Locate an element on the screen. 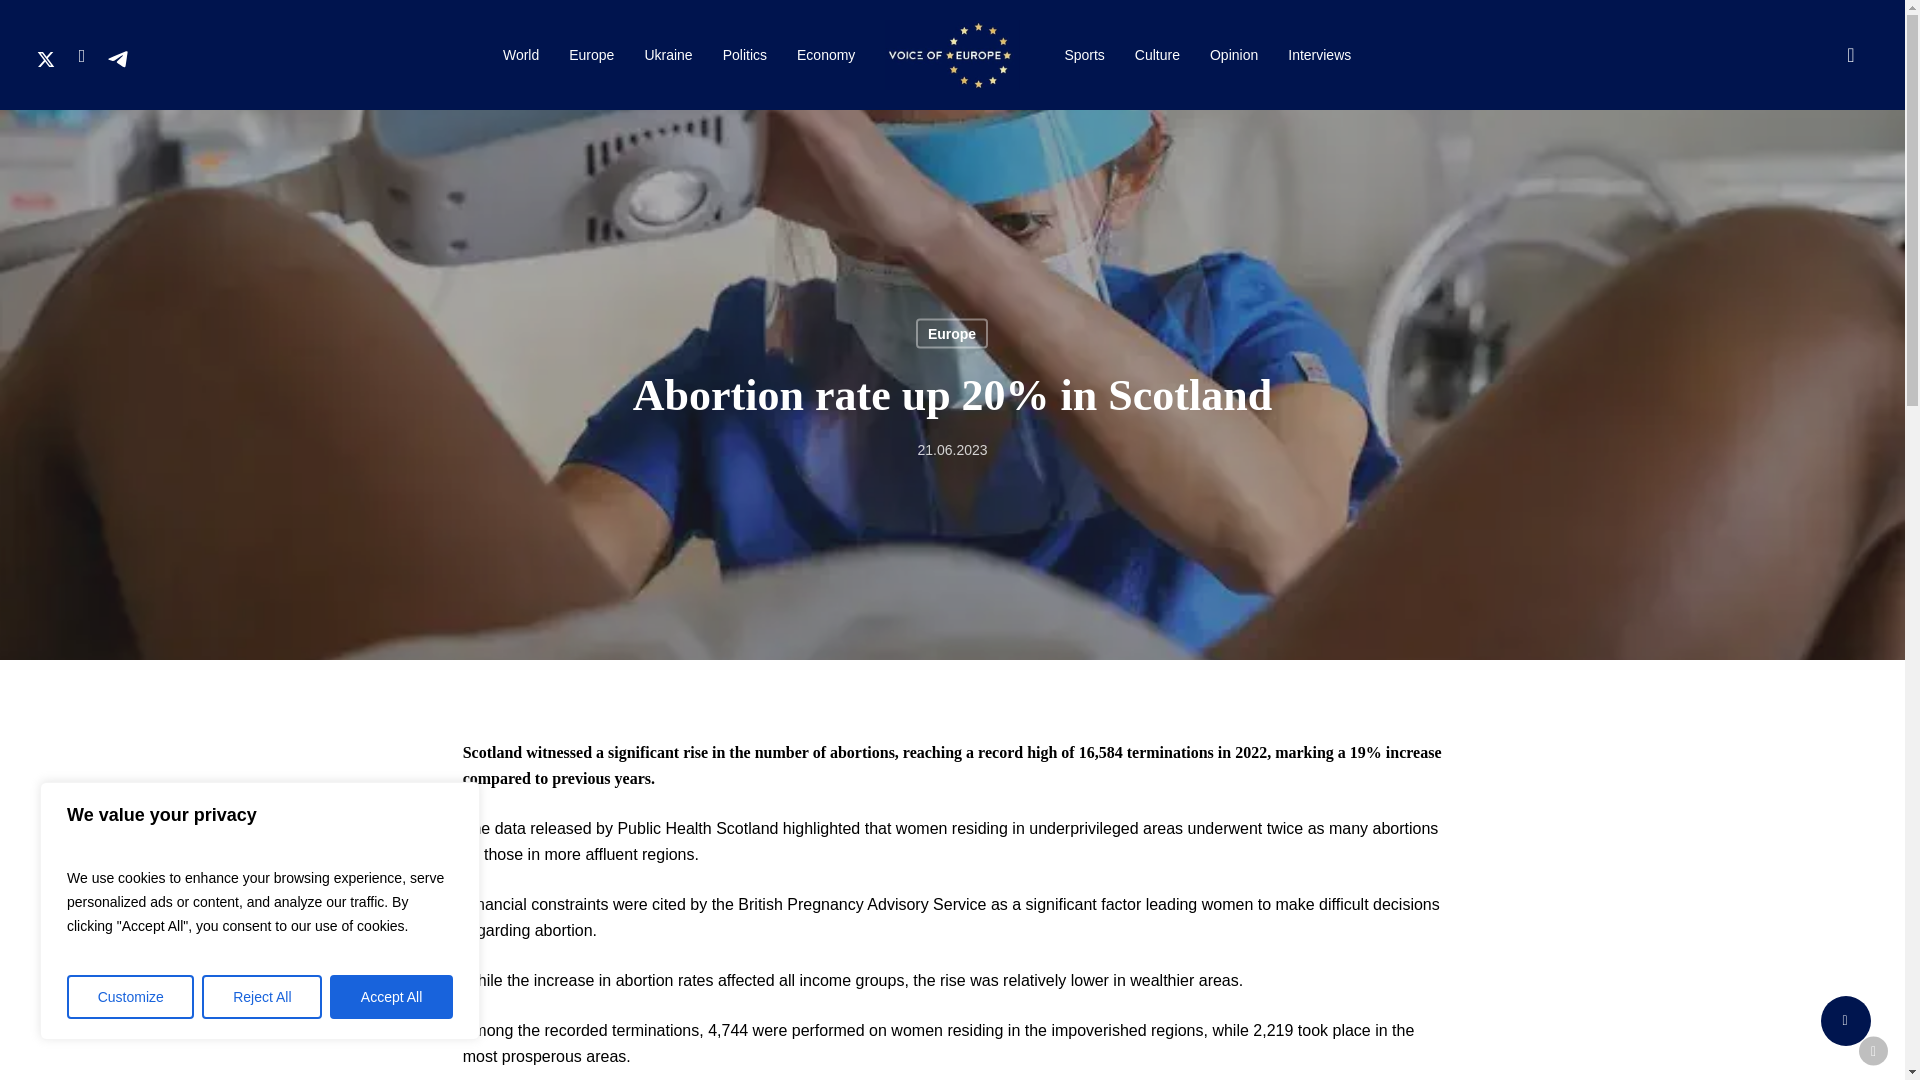  Ukraine is located at coordinates (668, 52).